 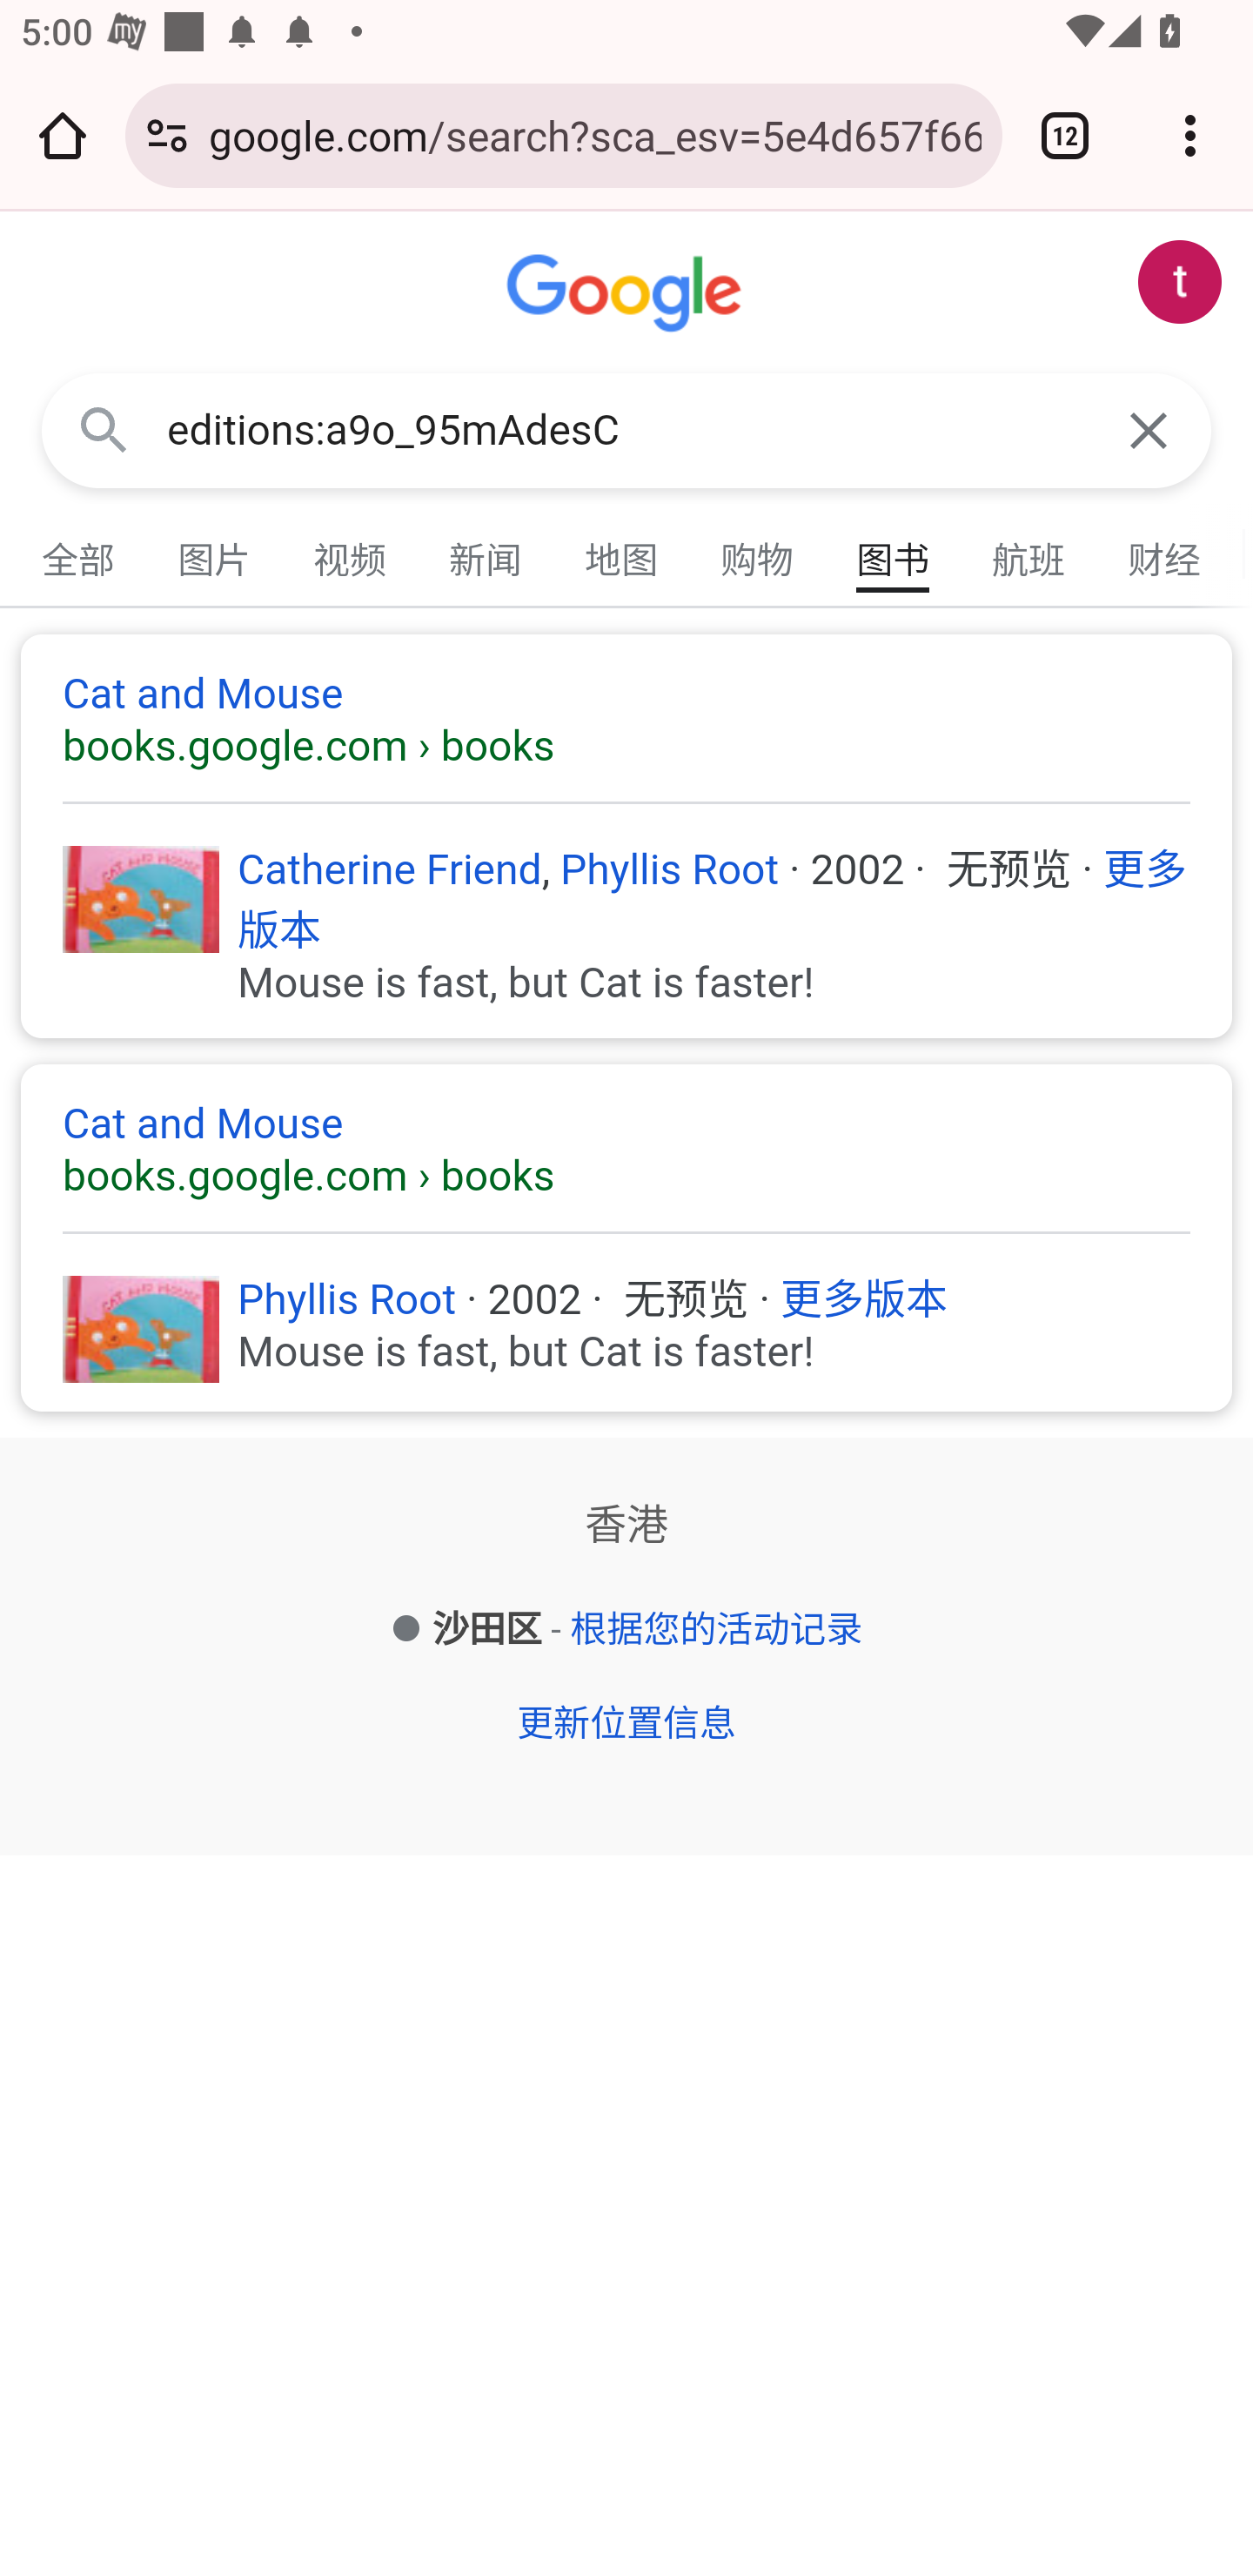 I want to click on Catherine Friend, so click(x=390, y=869).